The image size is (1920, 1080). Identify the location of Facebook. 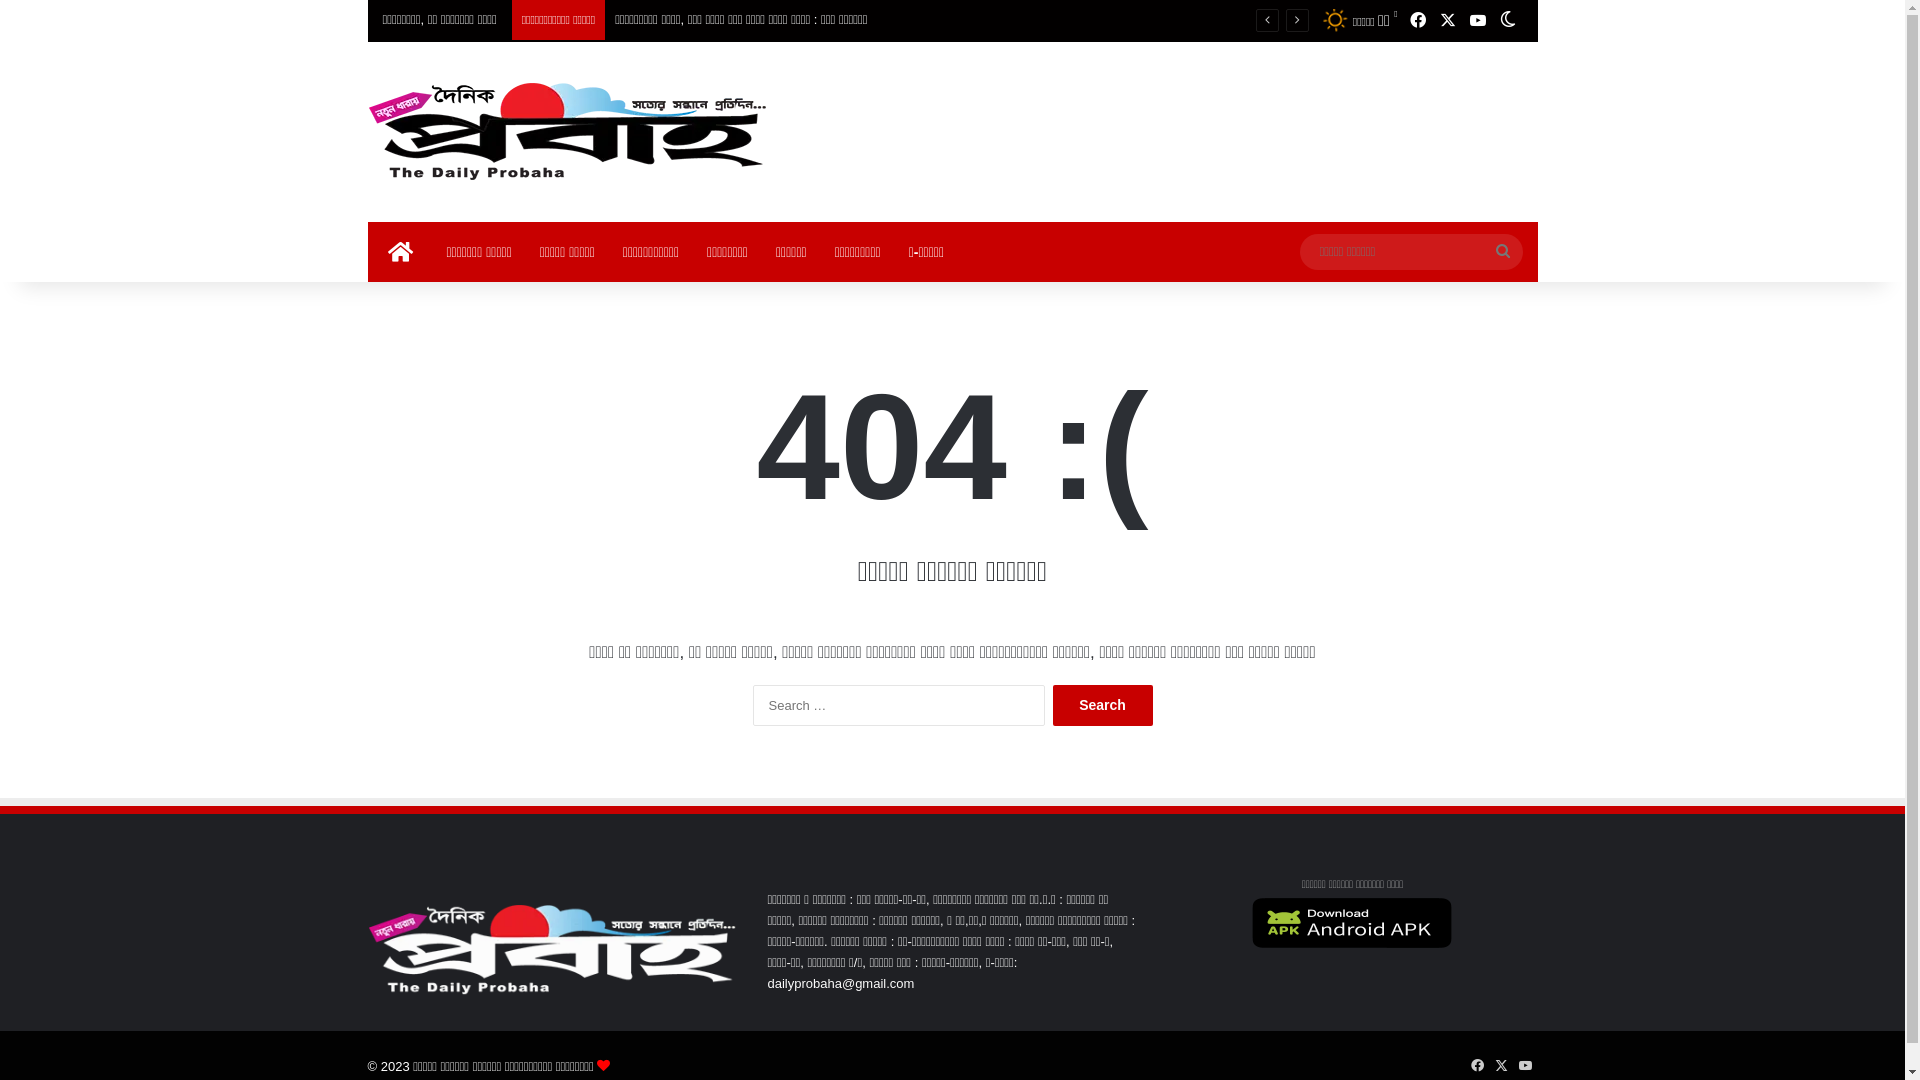
(1478, 1066).